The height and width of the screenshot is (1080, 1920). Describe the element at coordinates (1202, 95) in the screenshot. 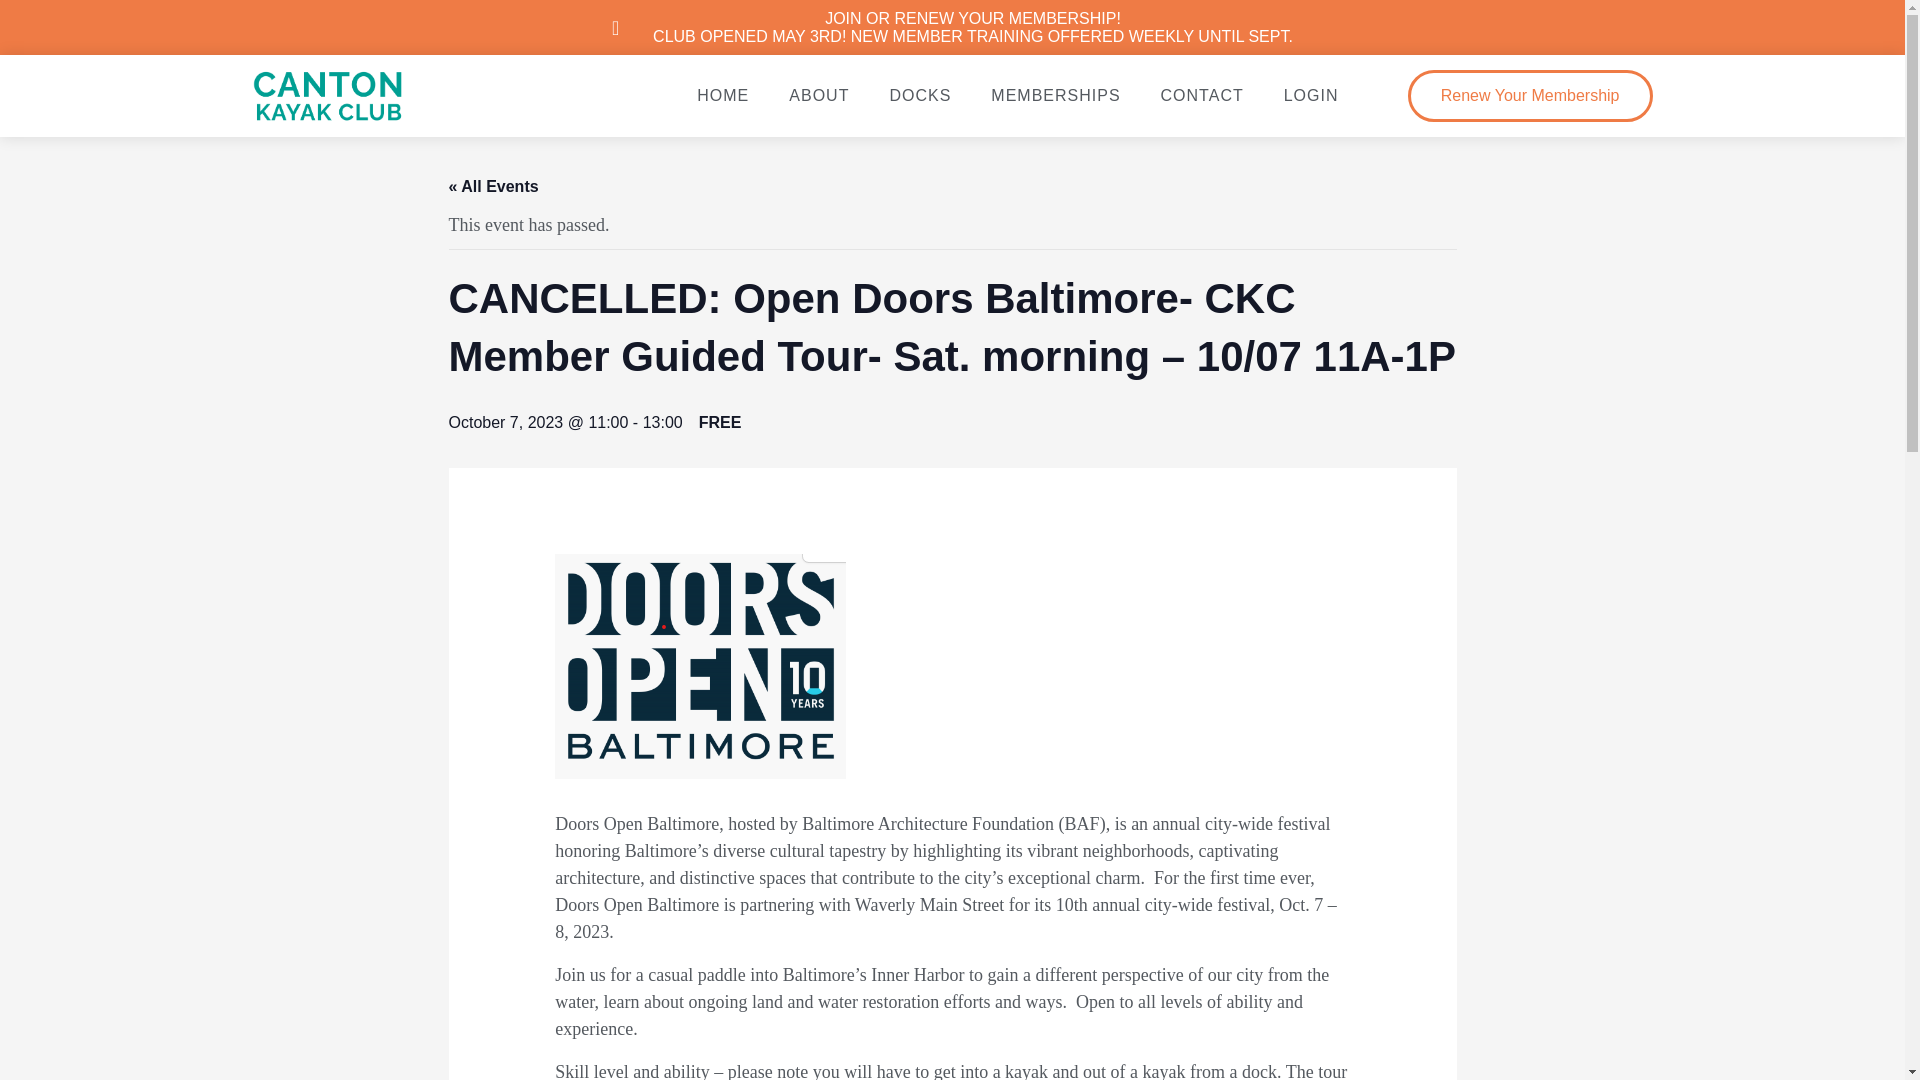

I see `CONTACT` at that location.